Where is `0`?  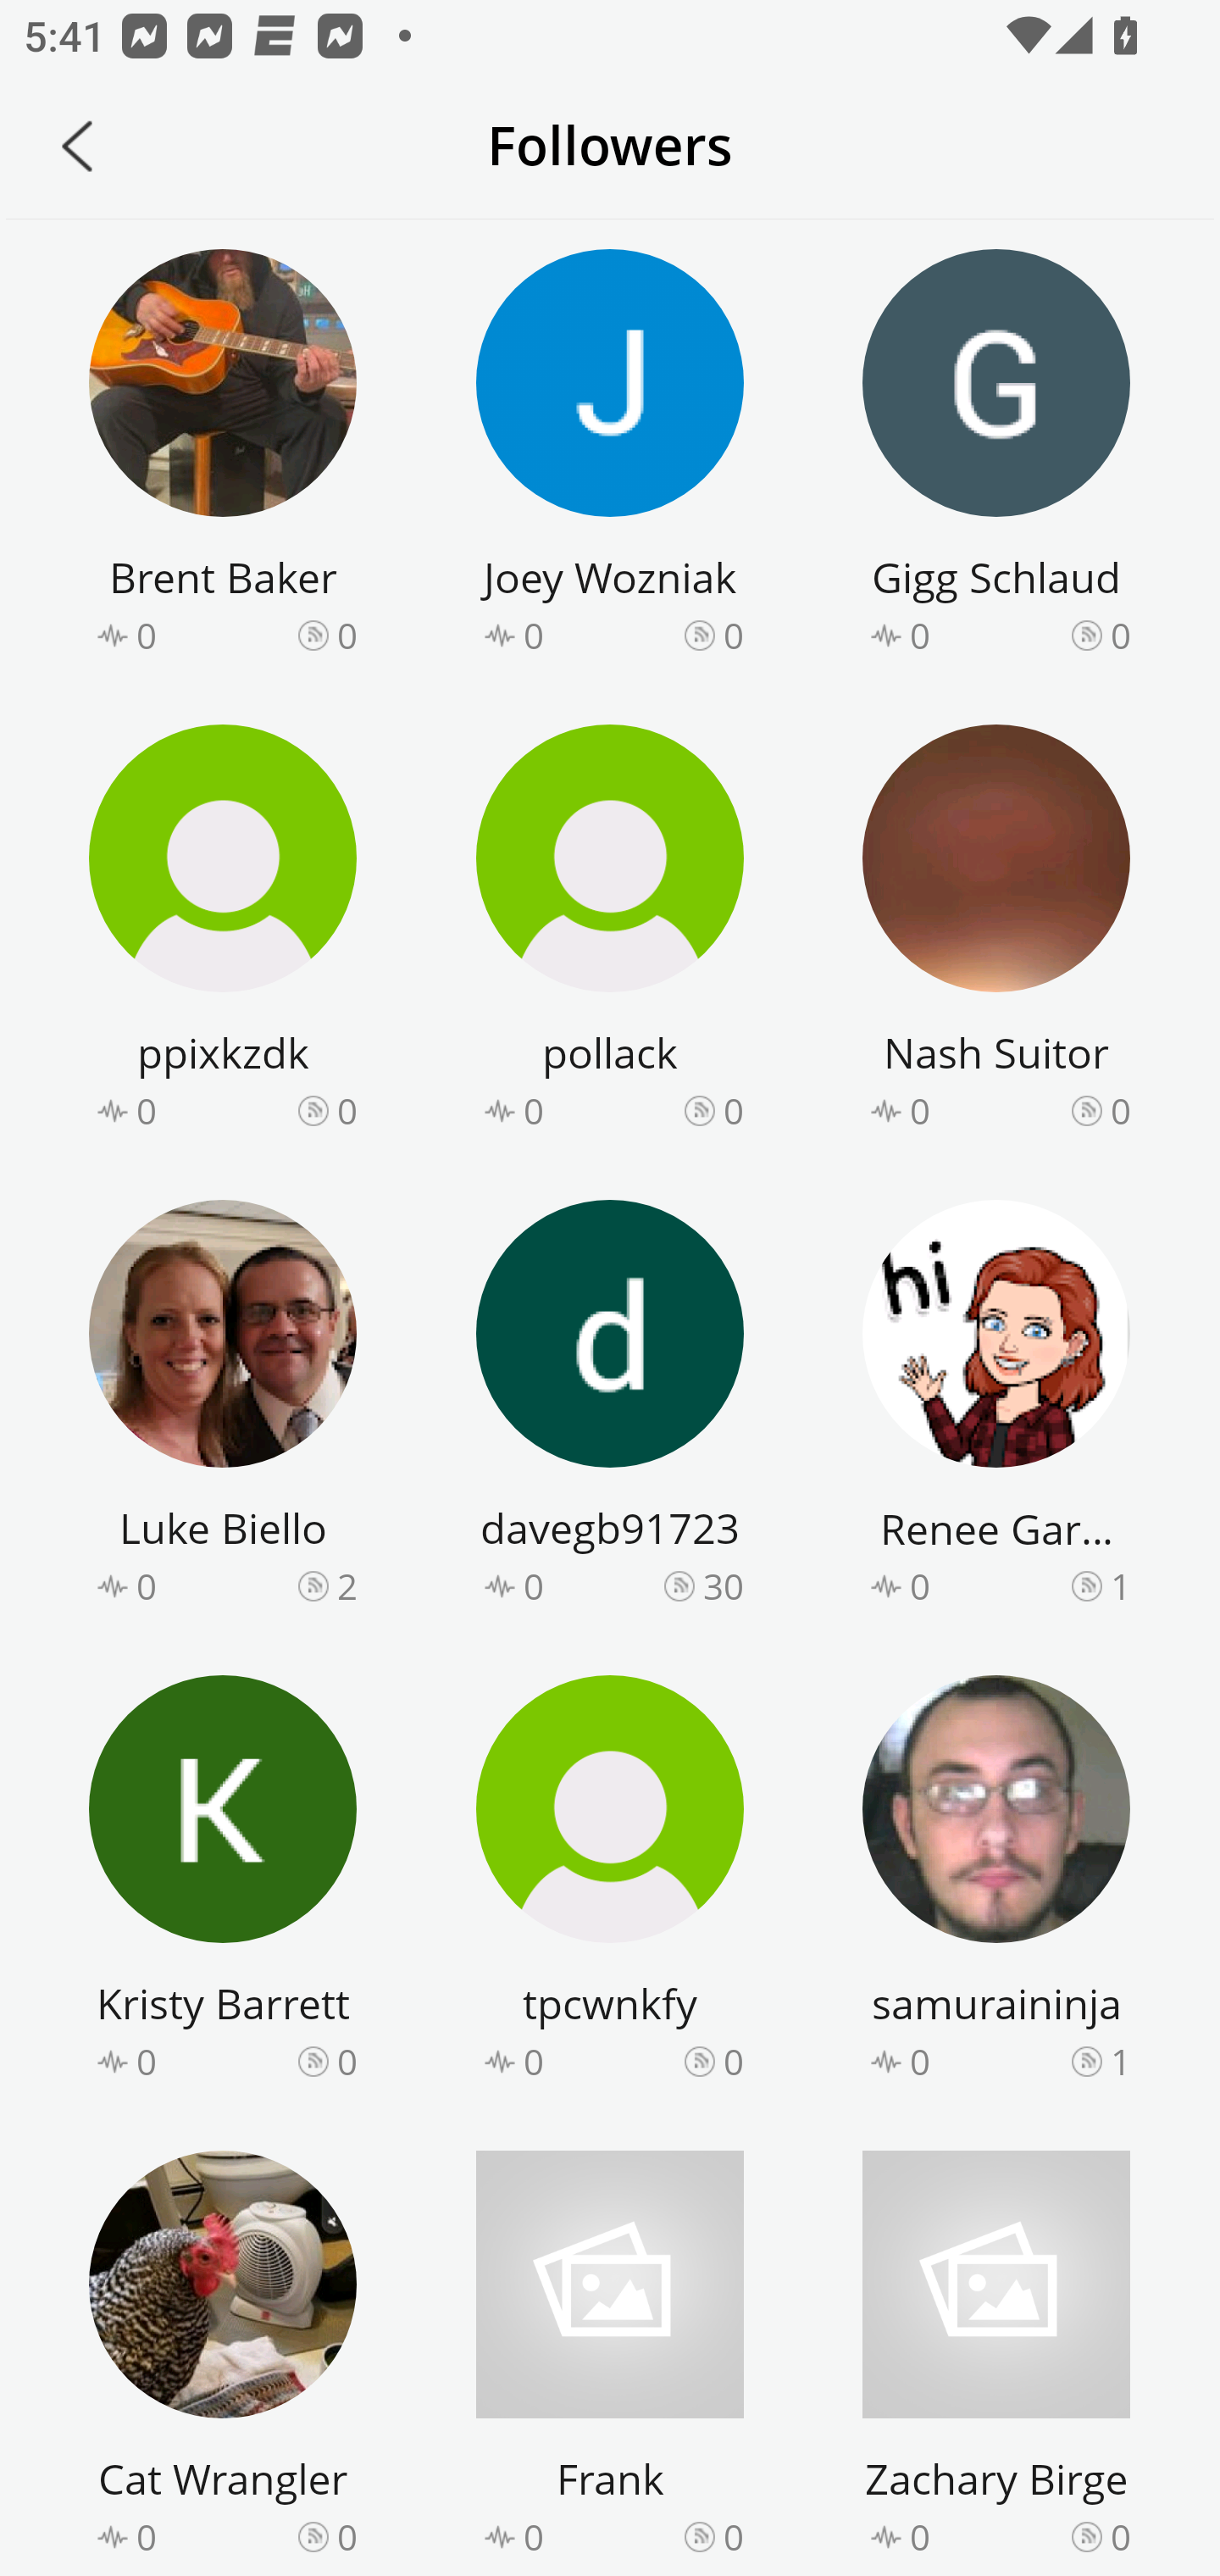 0 is located at coordinates (734, 635).